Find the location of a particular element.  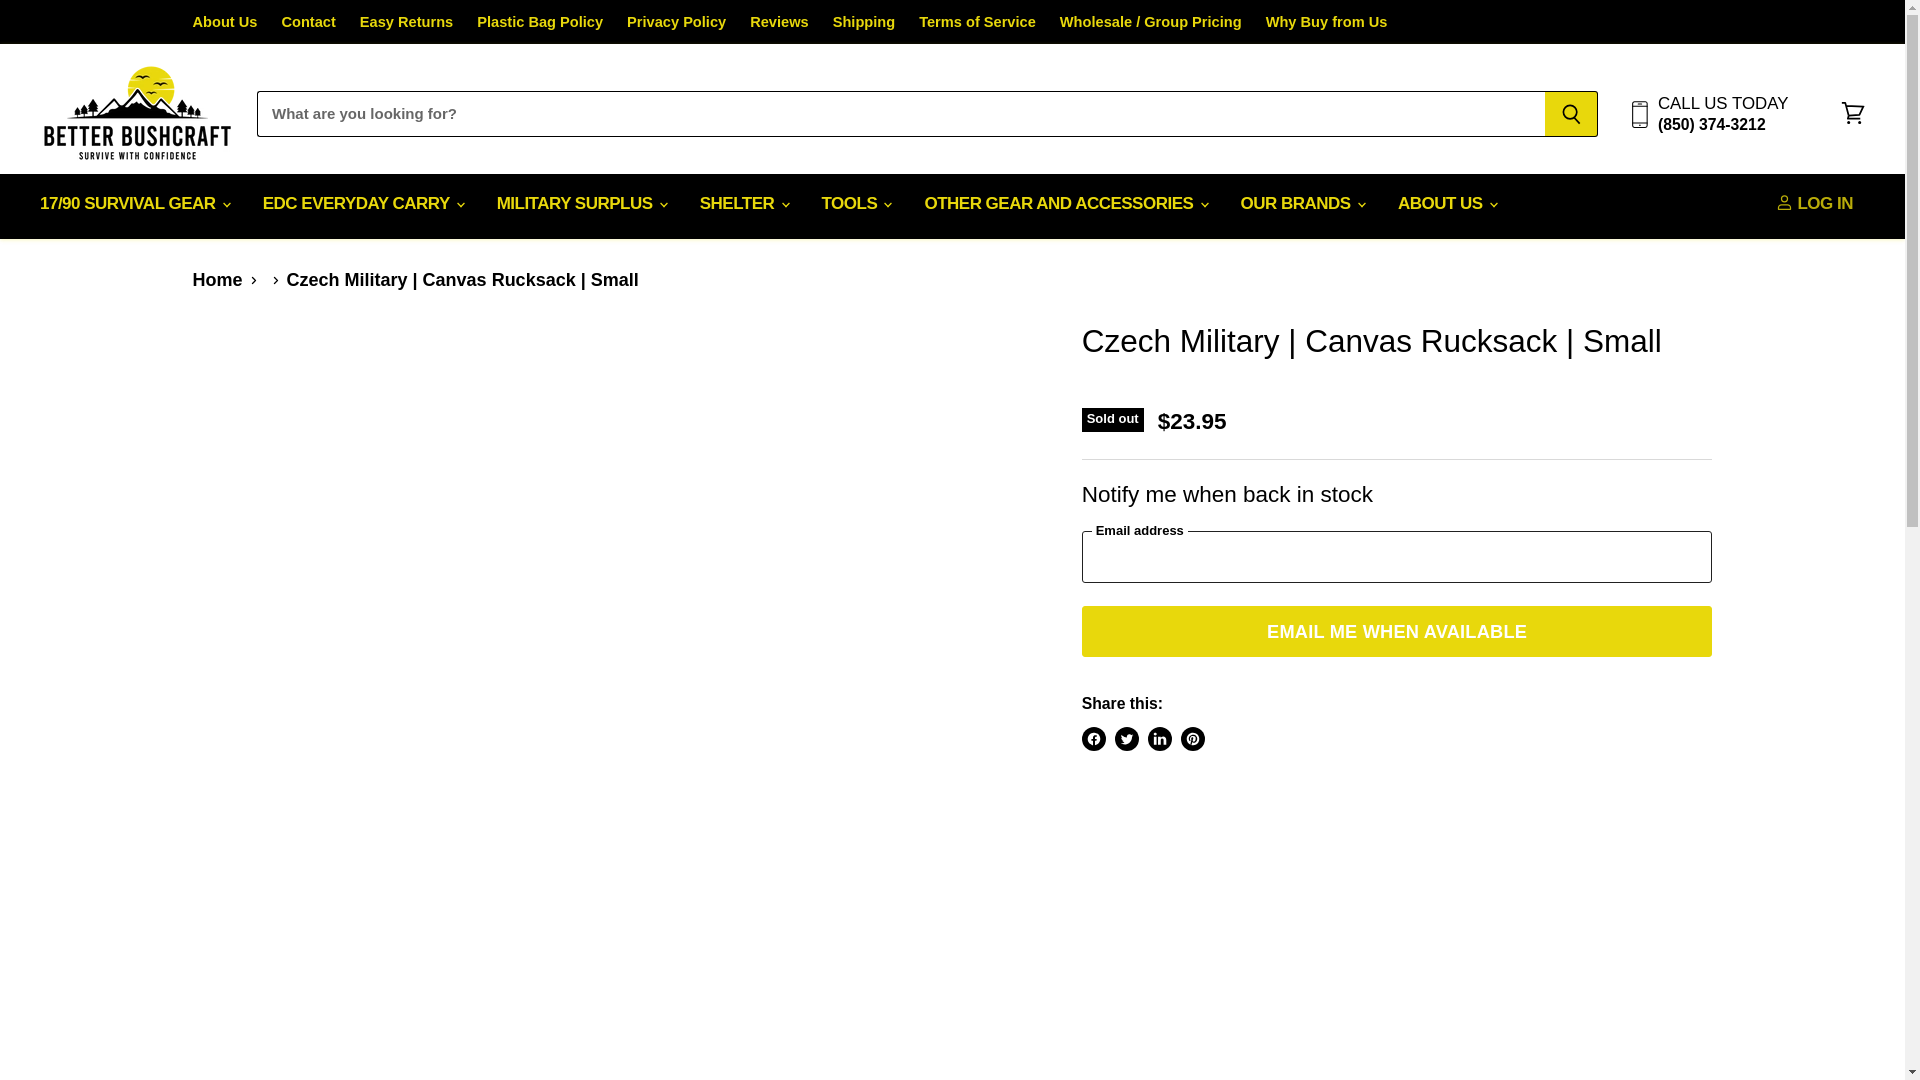

About Us is located at coordinates (224, 22).